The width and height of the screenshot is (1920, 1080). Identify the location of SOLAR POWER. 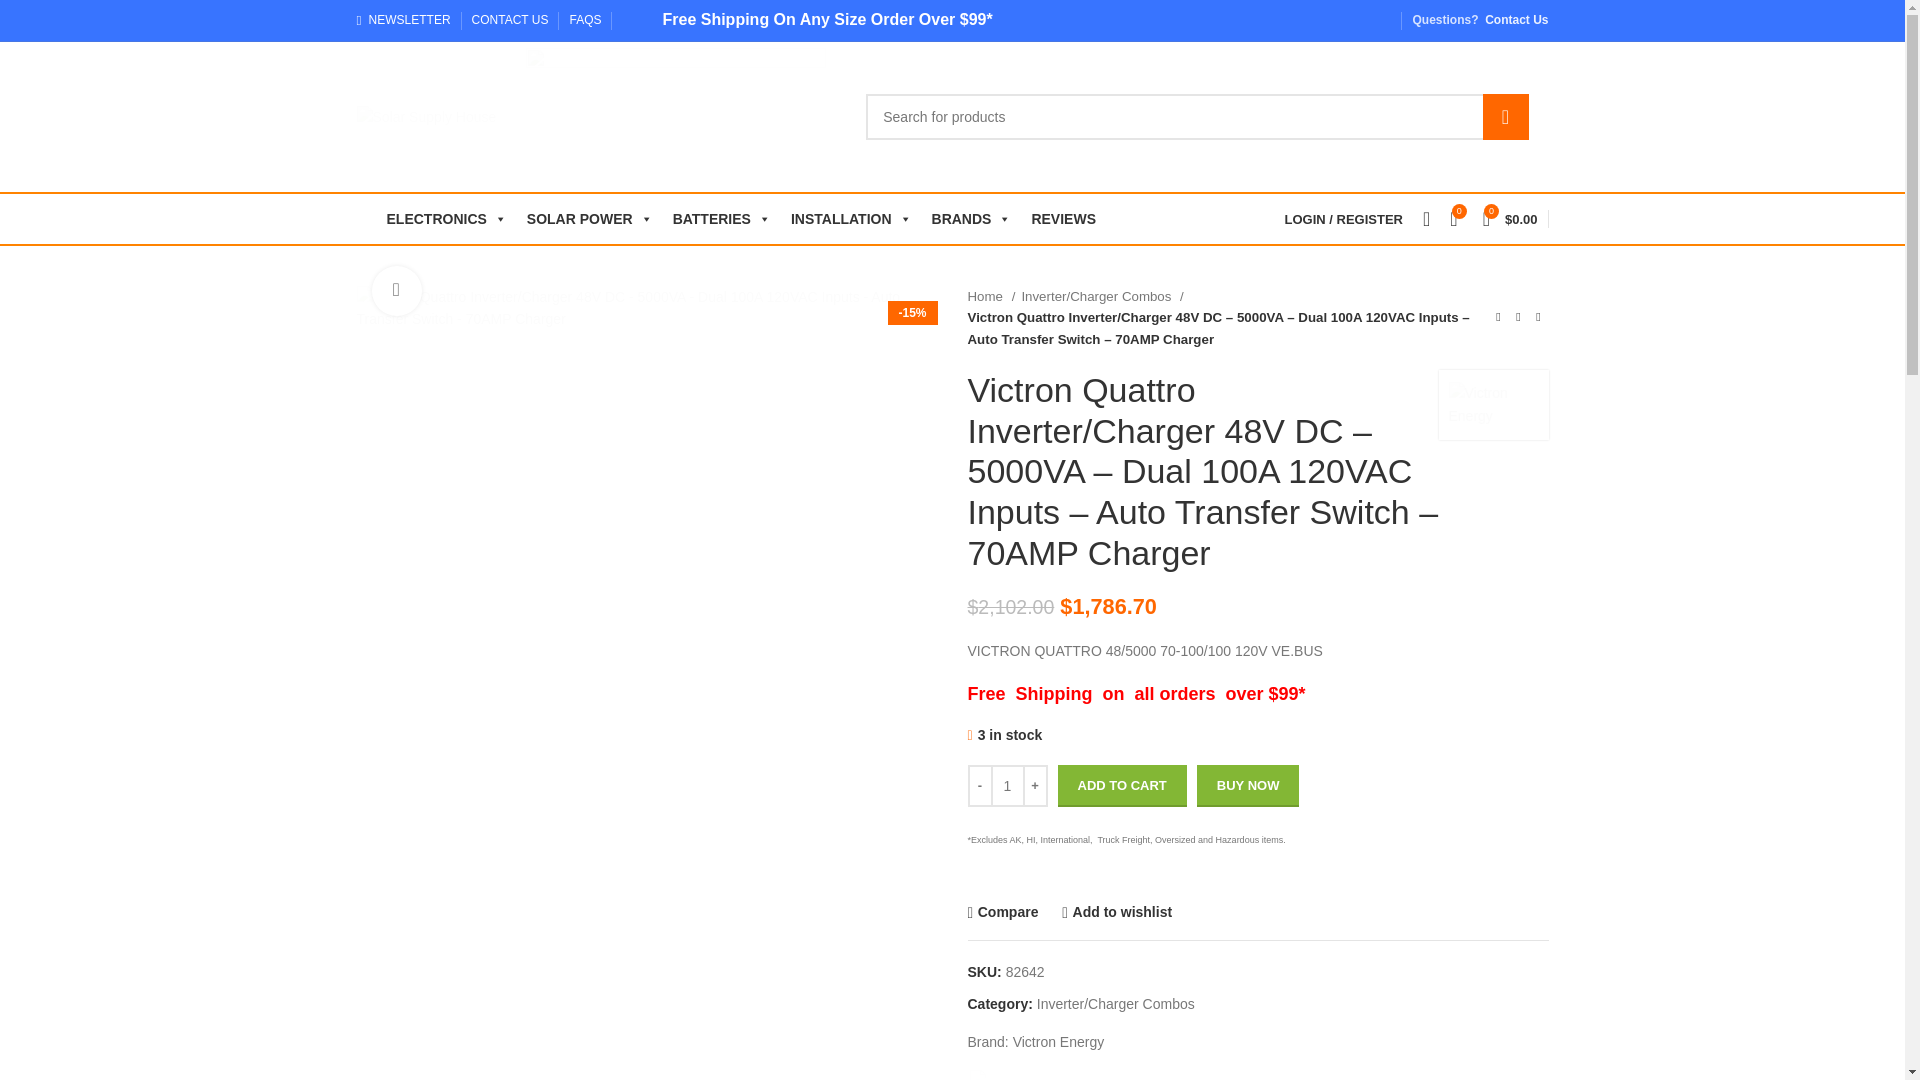
(589, 219).